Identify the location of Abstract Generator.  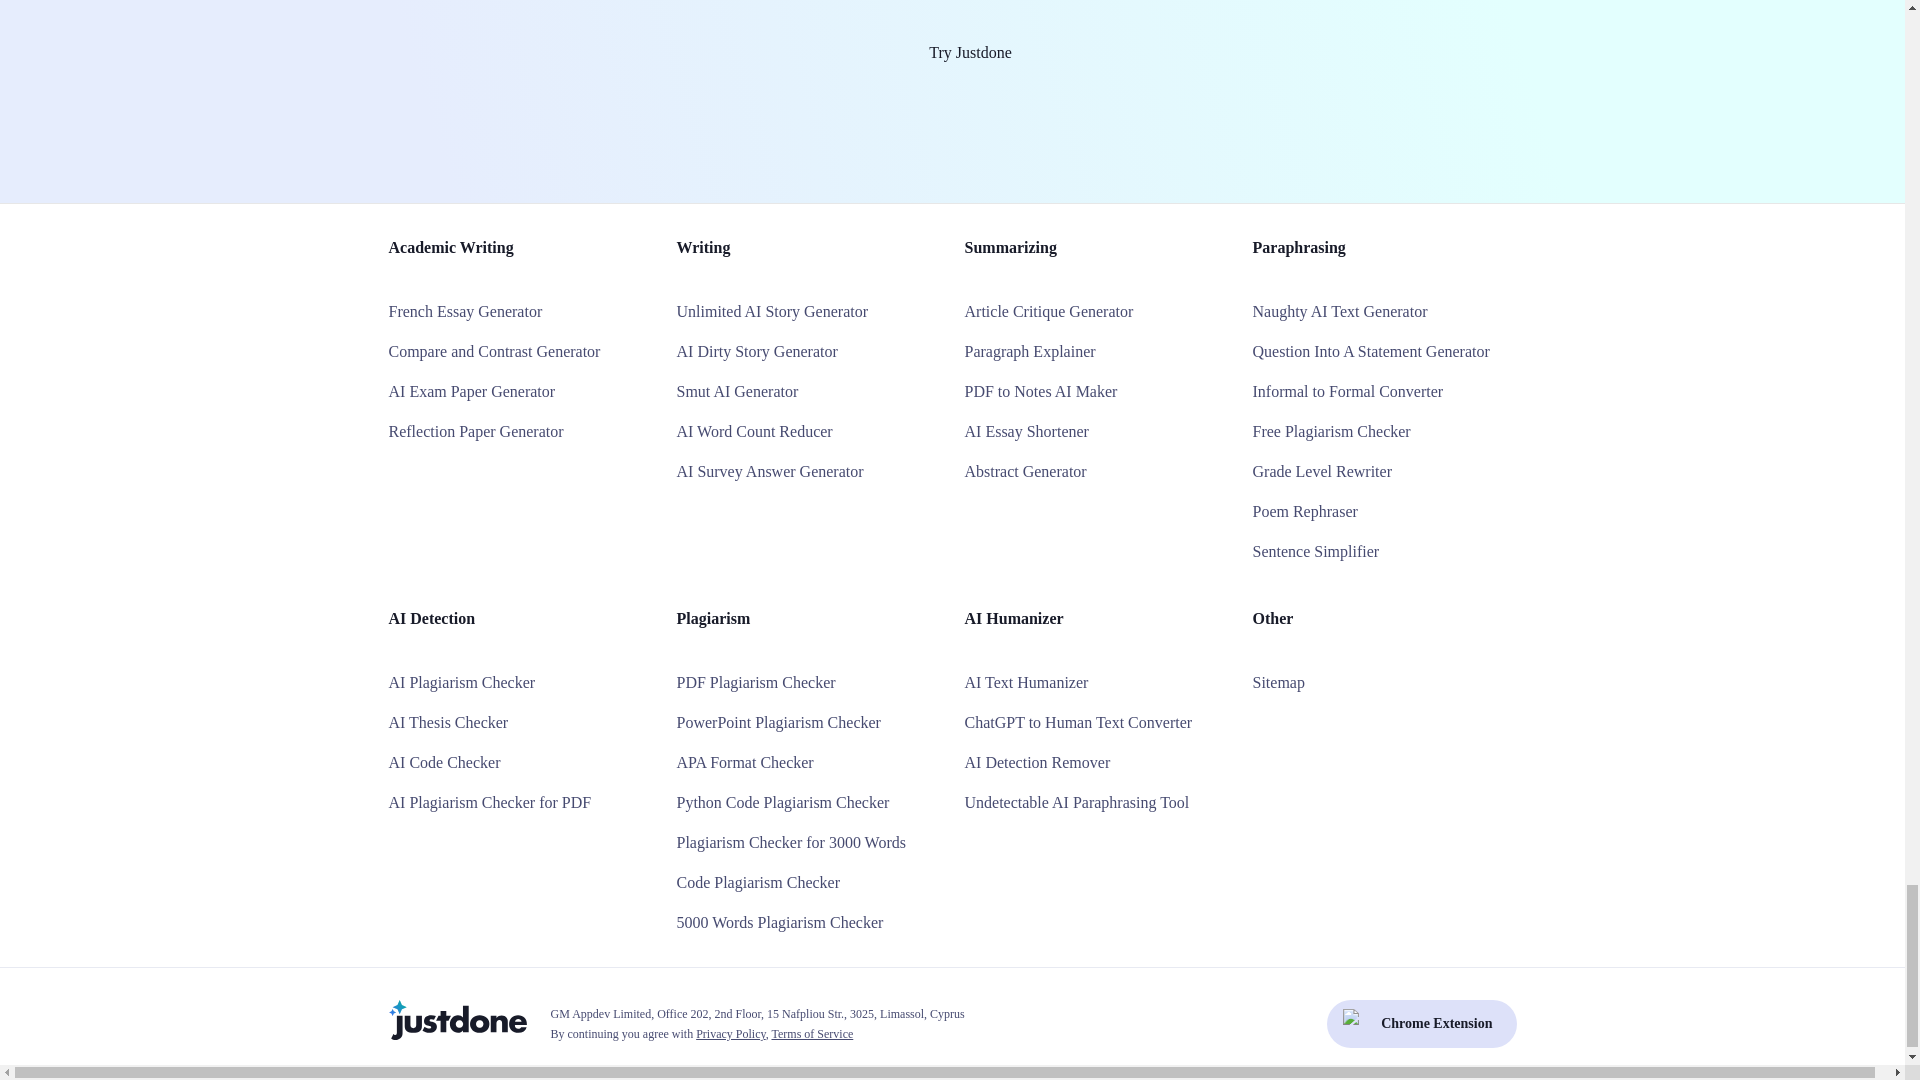
(1024, 471).